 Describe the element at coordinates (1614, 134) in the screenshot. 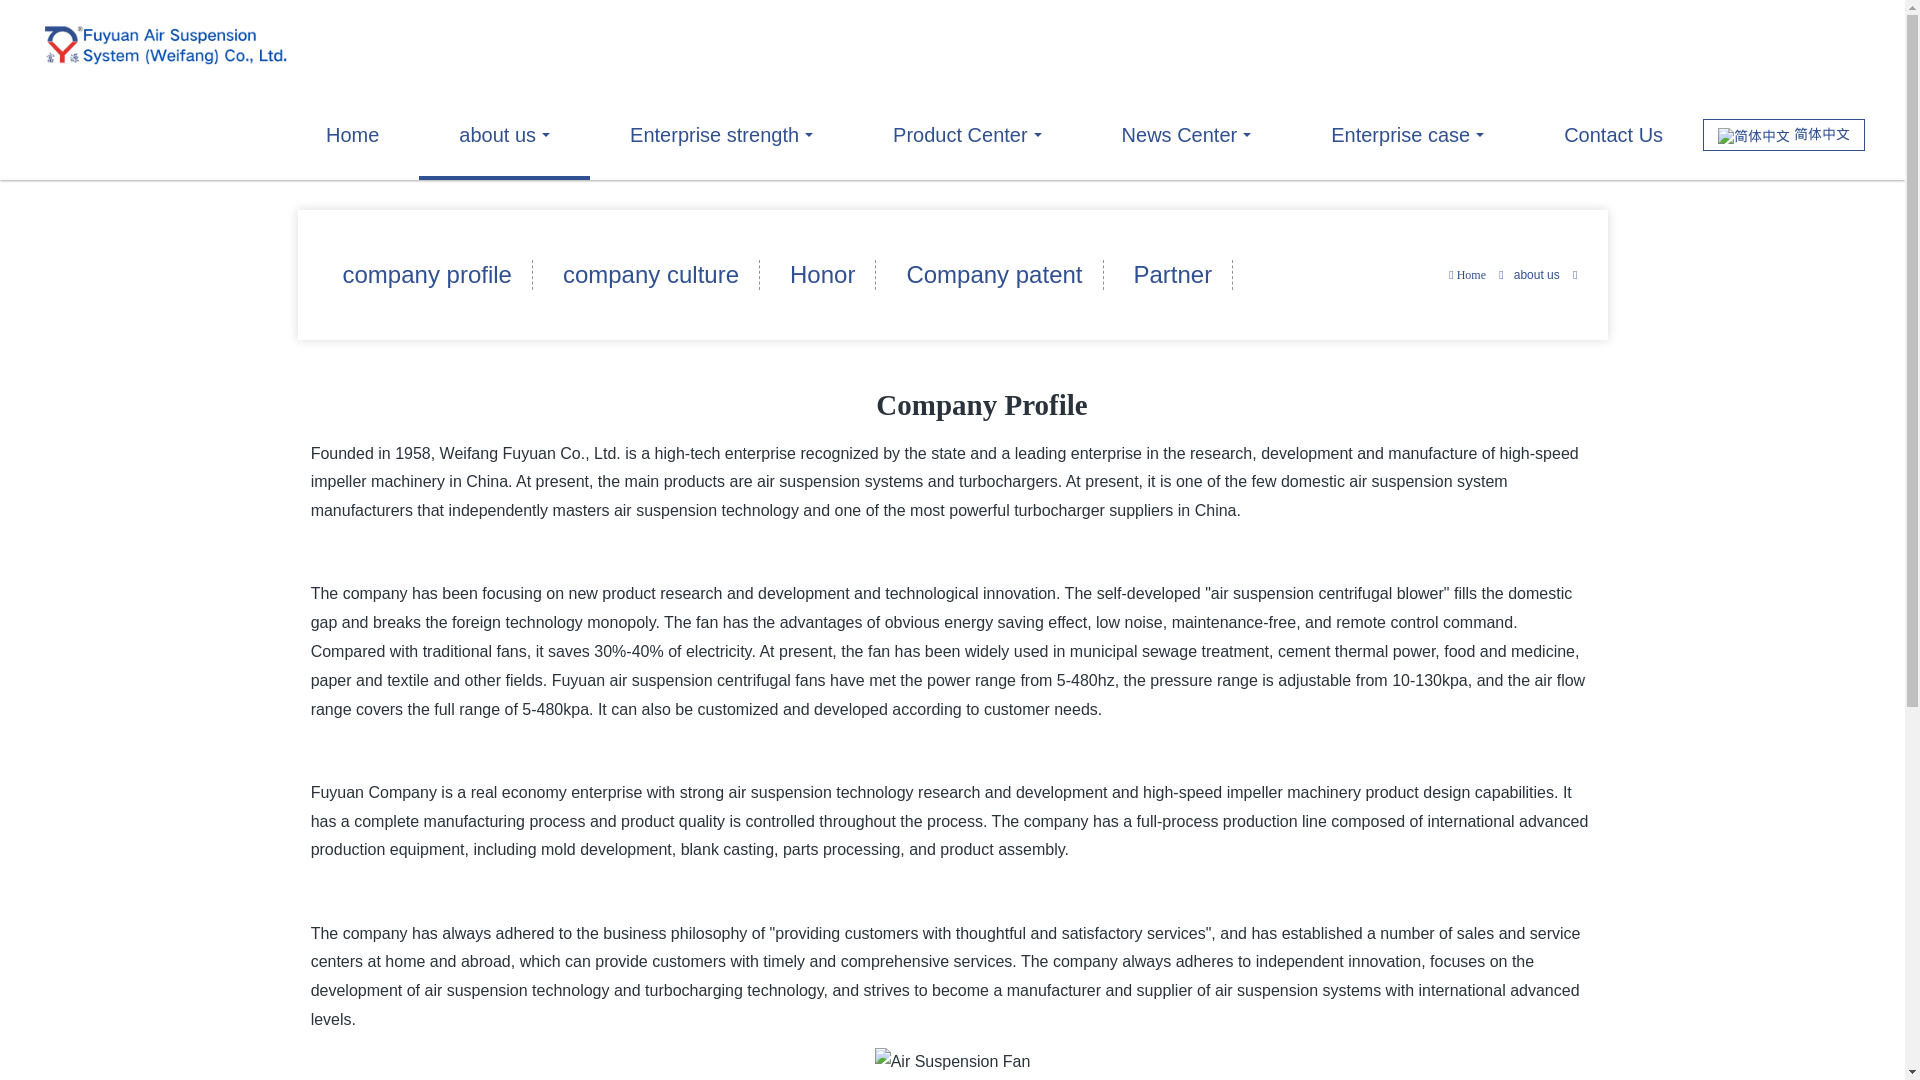

I see `Contact Us` at that location.